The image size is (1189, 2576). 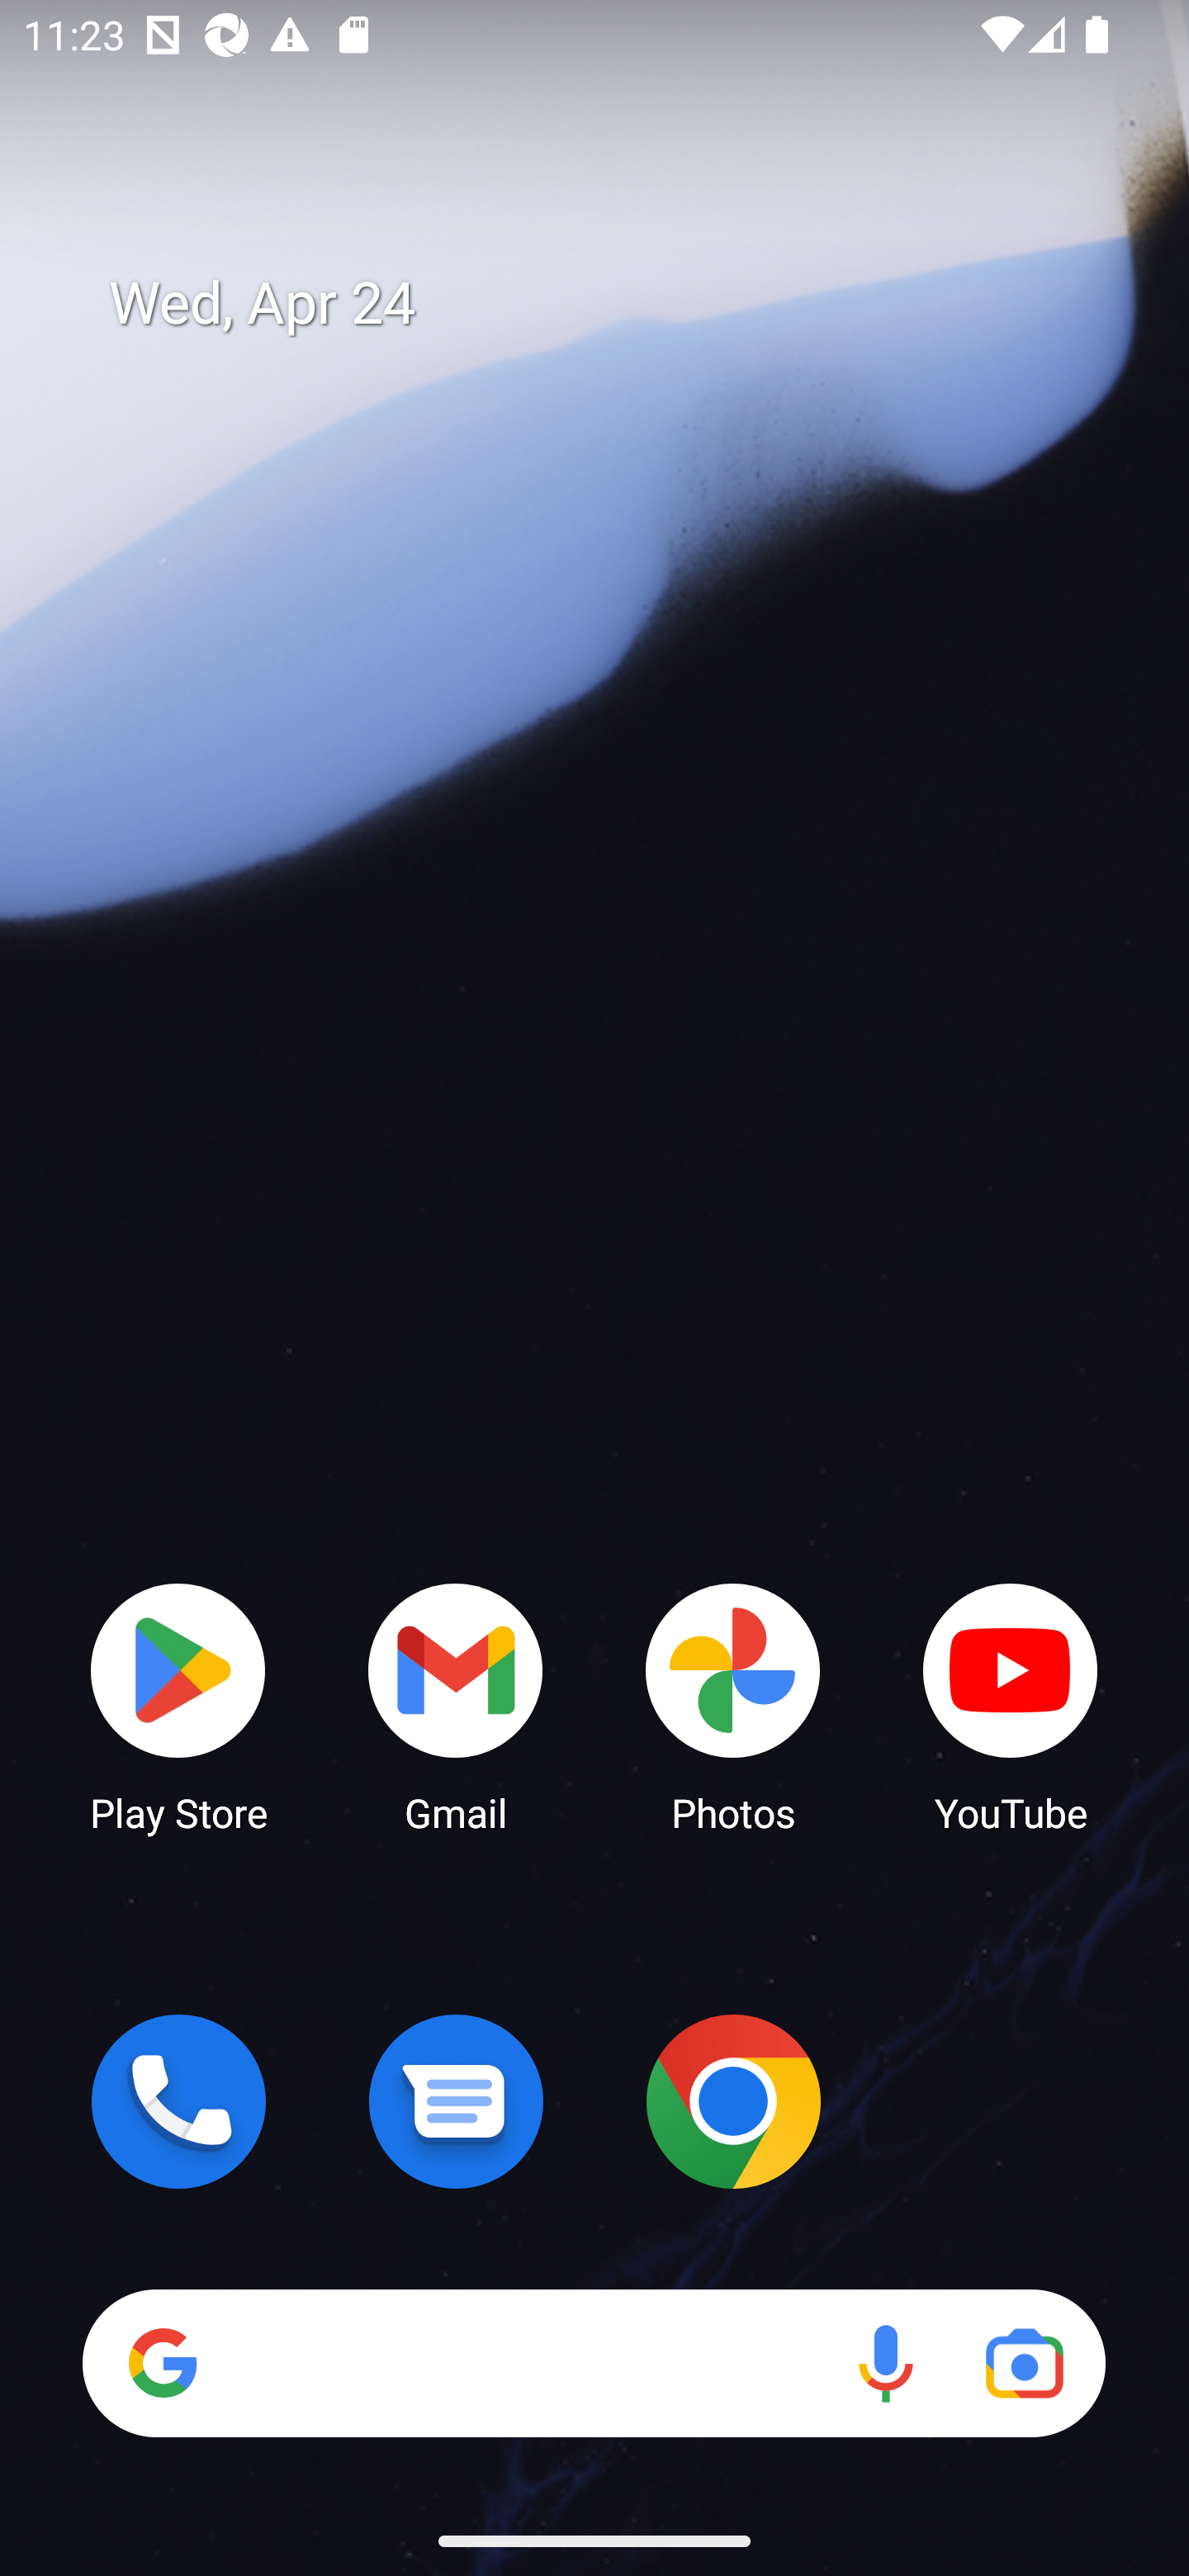 What do you see at coordinates (618, 304) in the screenshot?
I see `Wed, Apr 24` at bounding box center [618, 304].